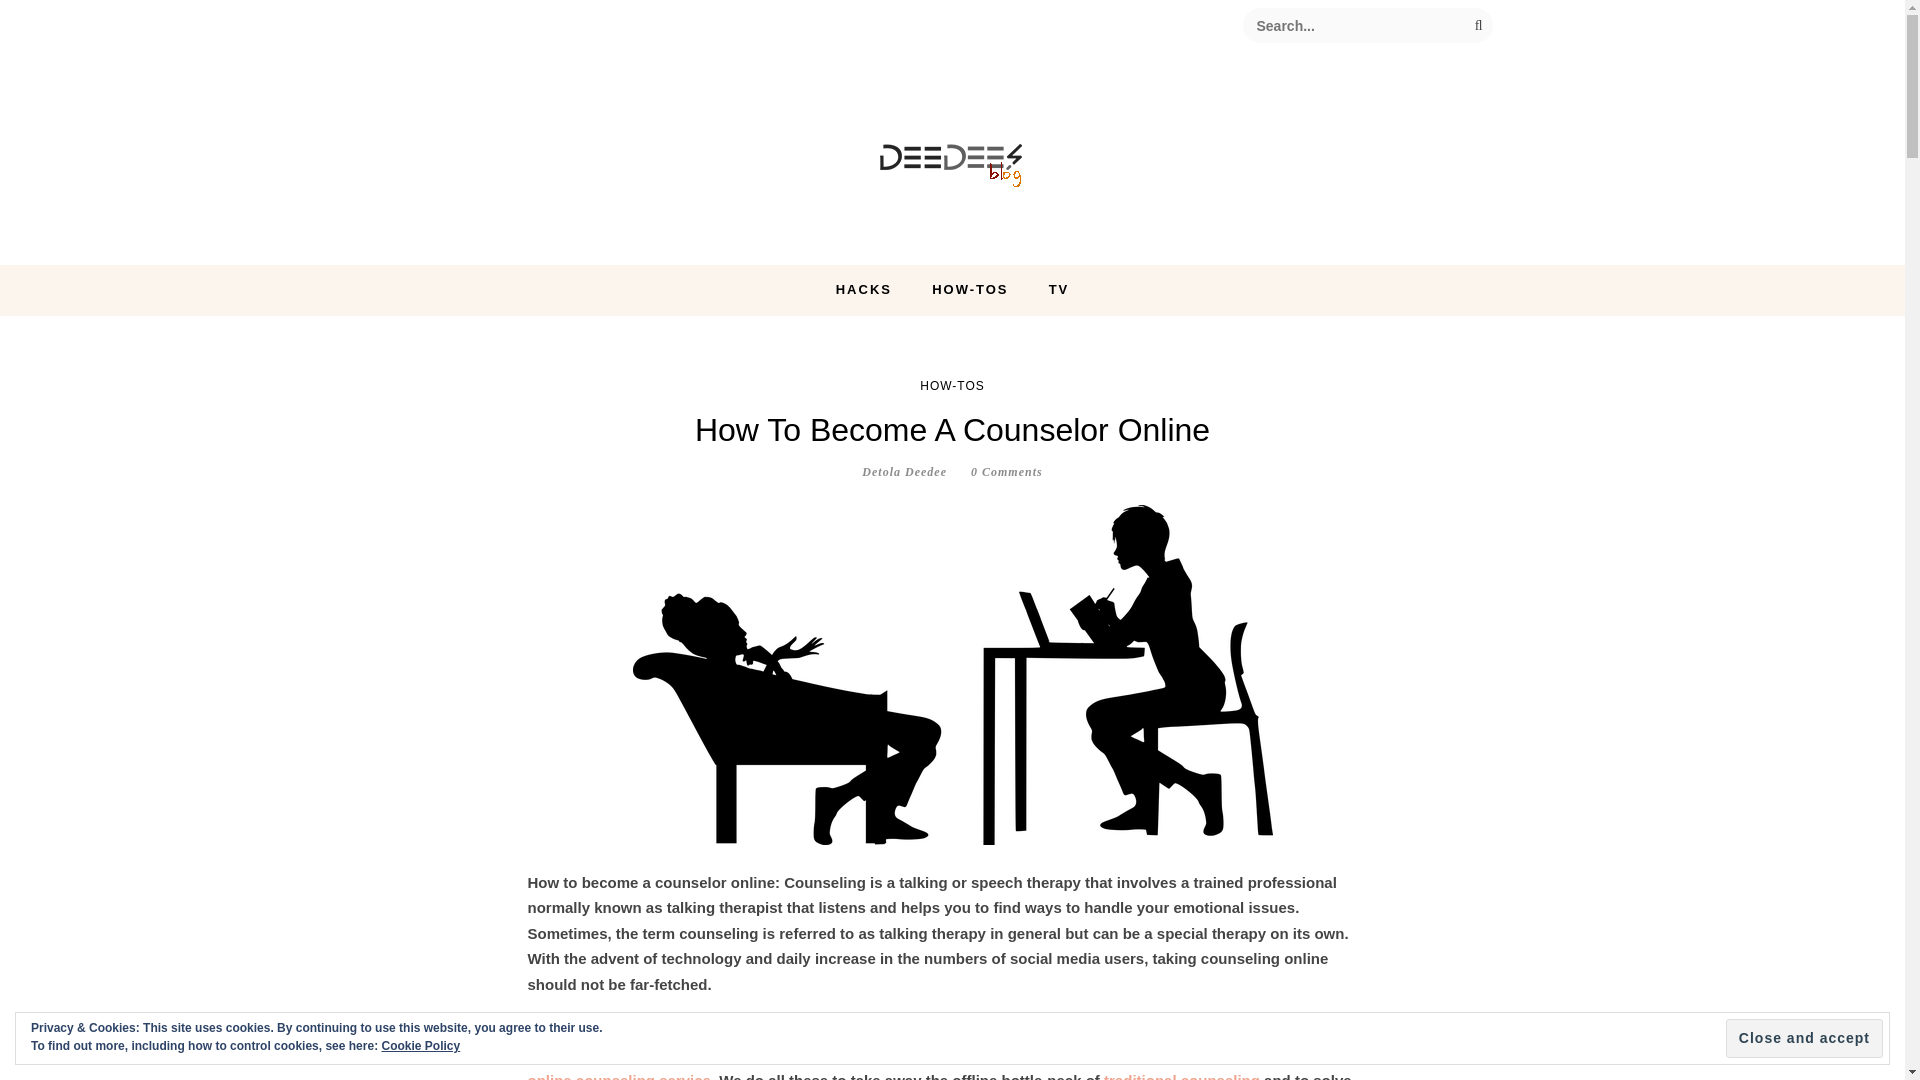 Image resolution: width=1920 pixels, height=1080 pixels. I want to click on marriage counselors, so click(1152, 1028).